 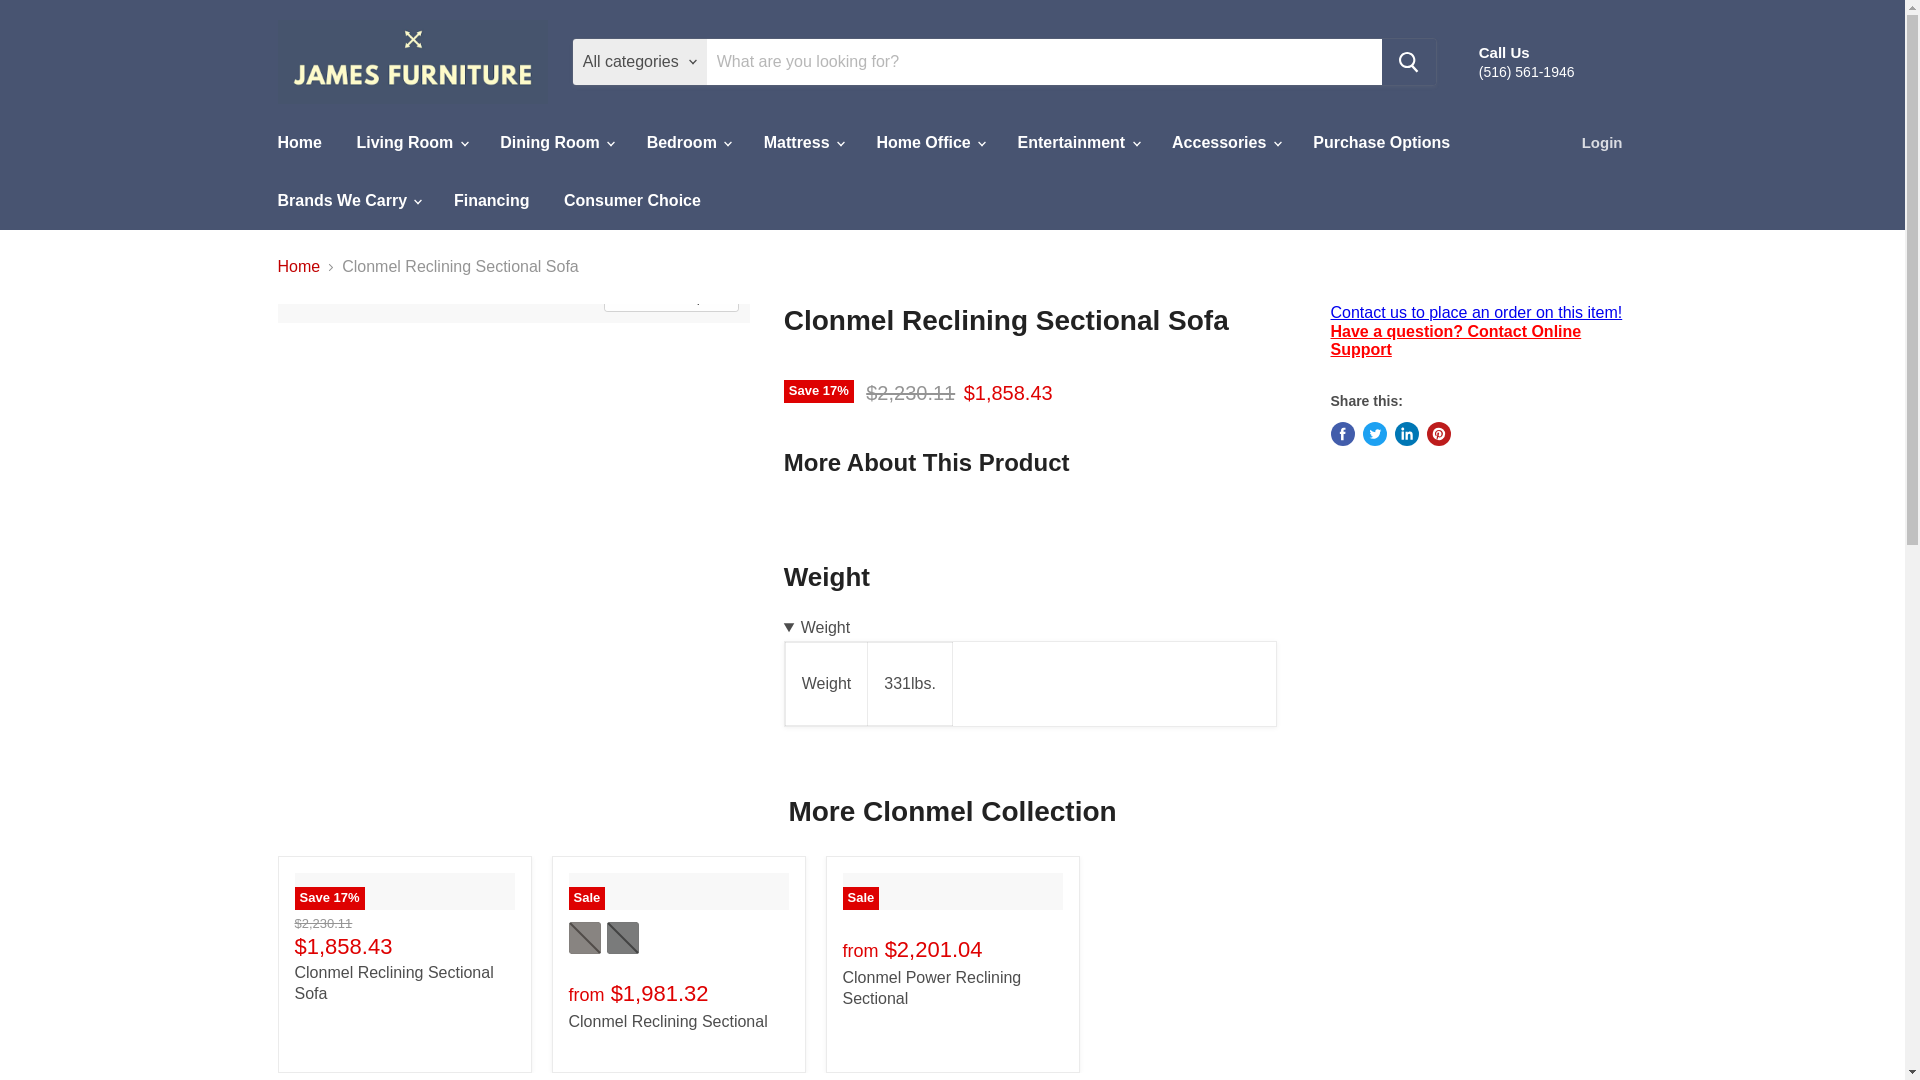 I want to click on Dining Room, so click(x=556, y=143).